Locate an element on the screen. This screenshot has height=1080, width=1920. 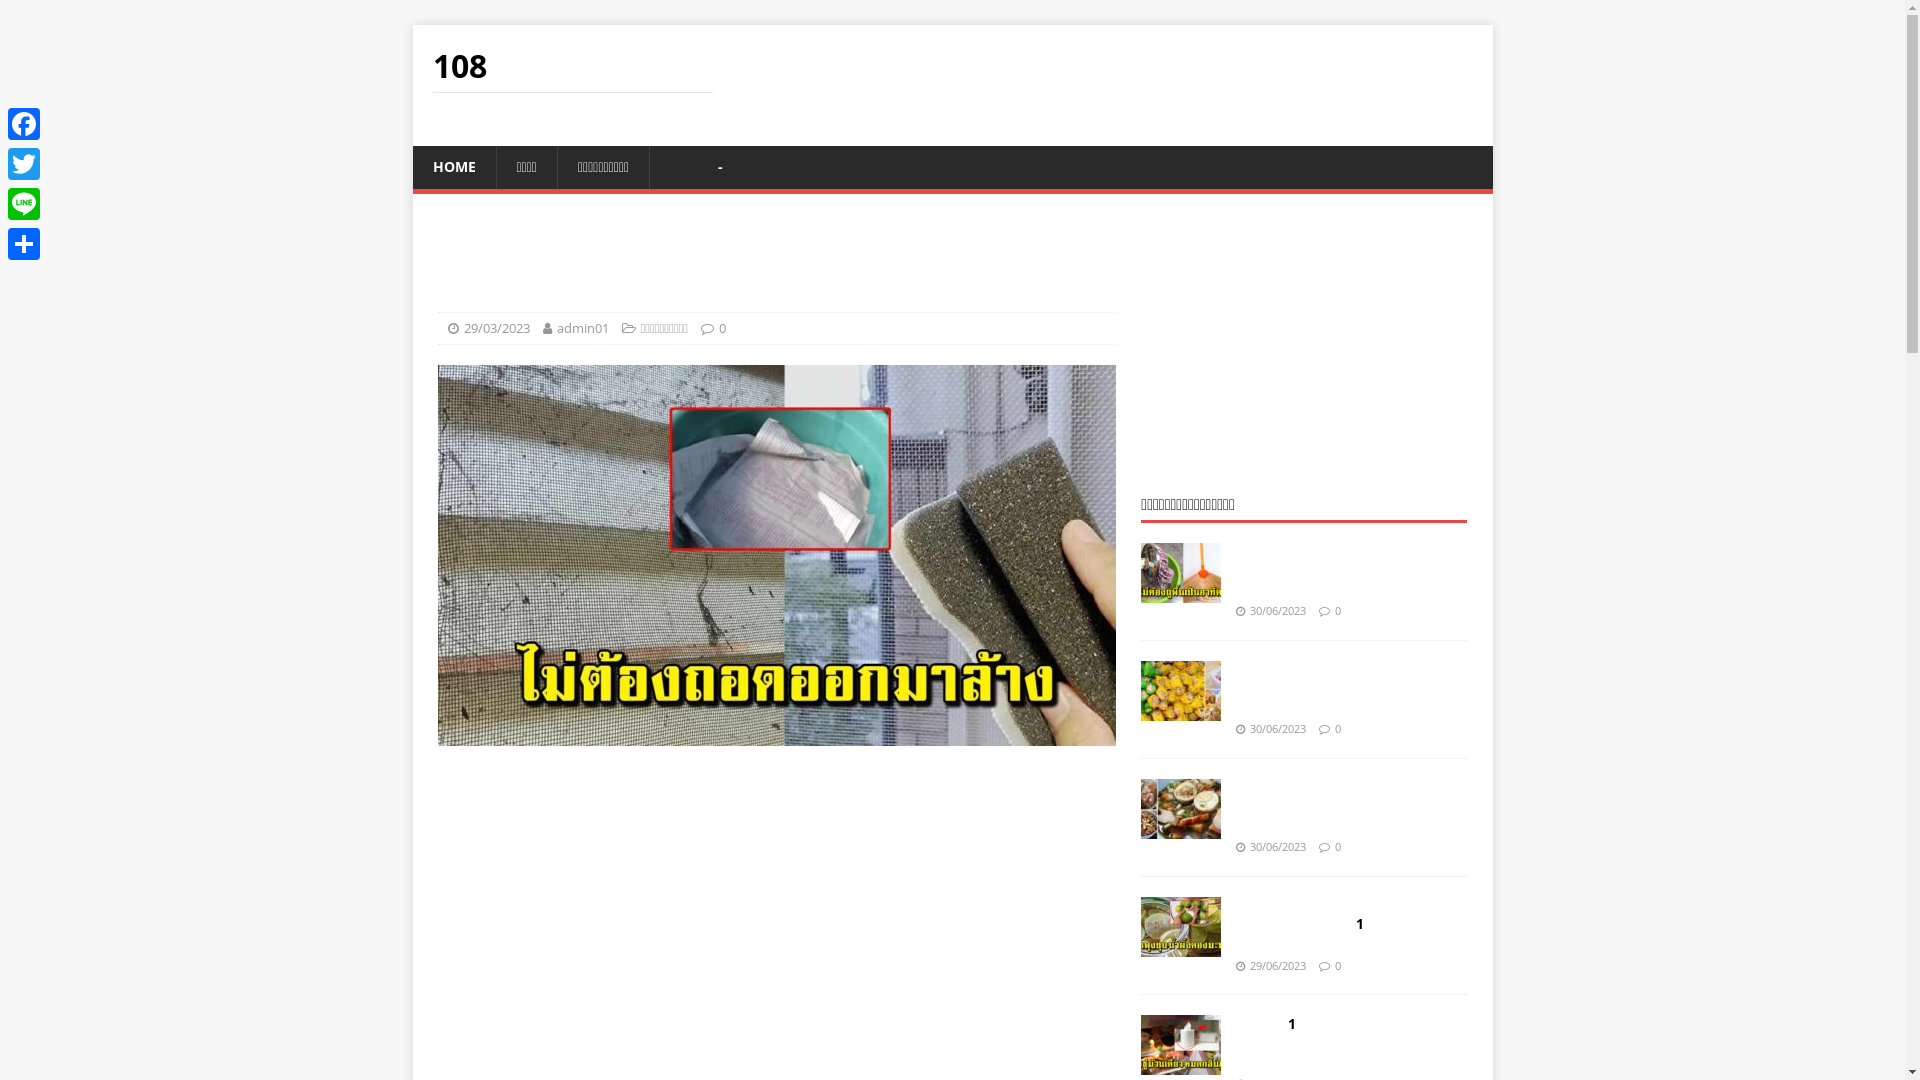
admin01 is located at coordinates (582, 328).